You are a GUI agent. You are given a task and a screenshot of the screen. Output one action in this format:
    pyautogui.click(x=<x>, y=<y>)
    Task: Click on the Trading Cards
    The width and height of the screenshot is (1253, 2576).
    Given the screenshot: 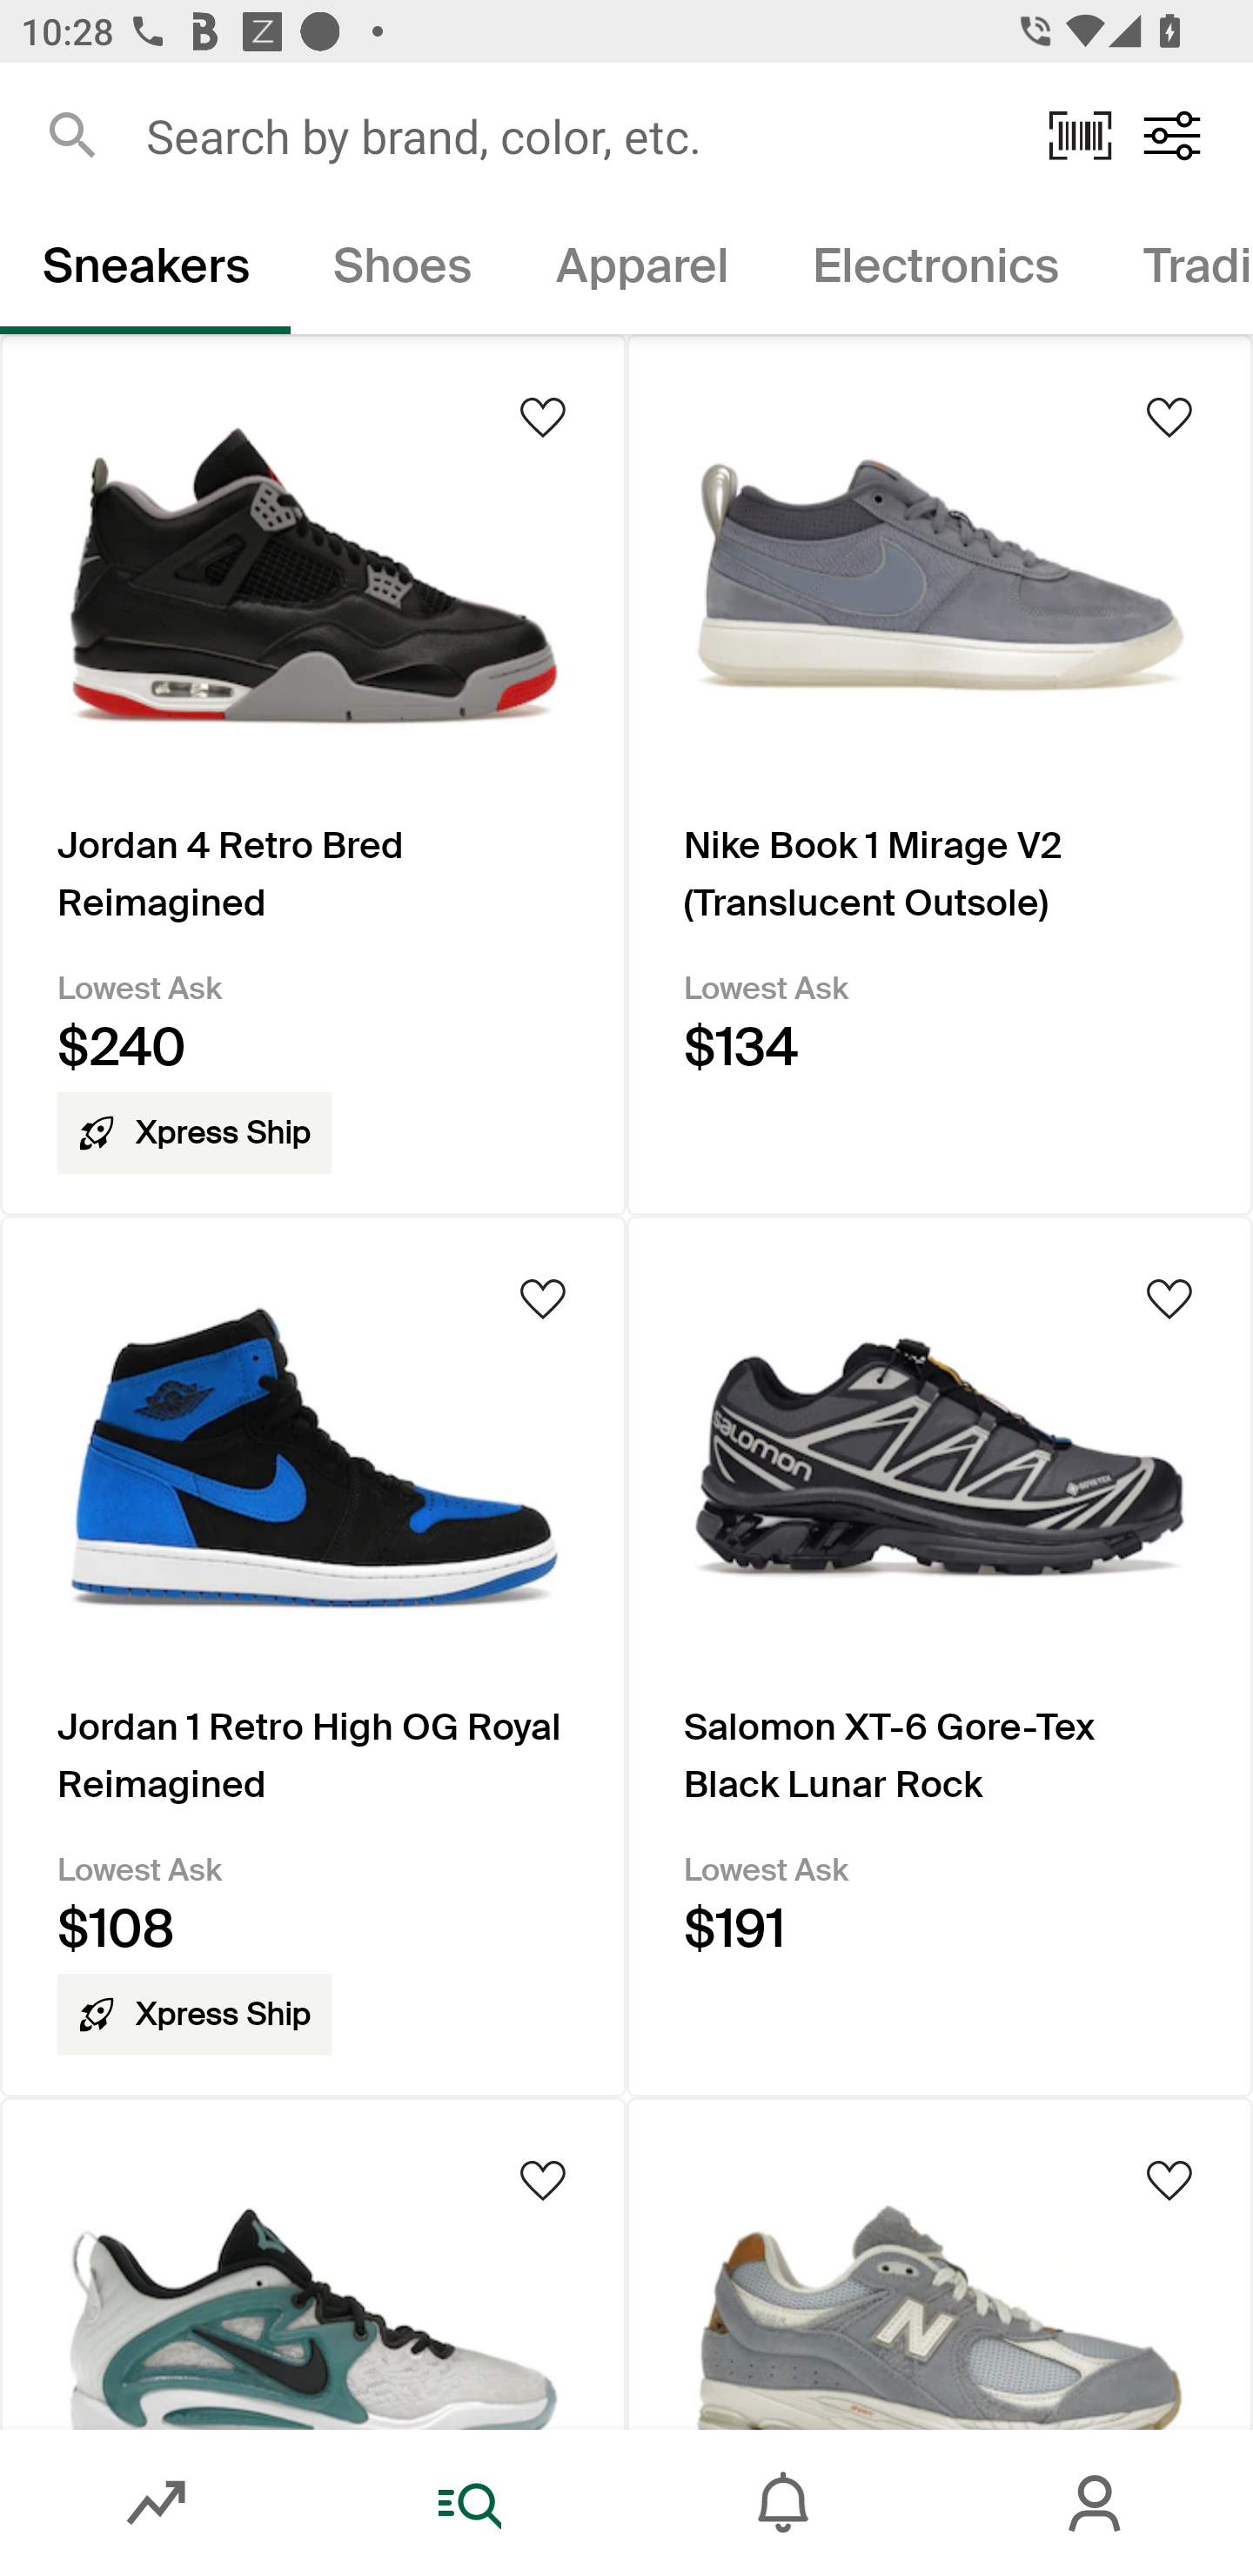 What is the action you would take?
    pyautogui.click(x=1176, y=272)
    